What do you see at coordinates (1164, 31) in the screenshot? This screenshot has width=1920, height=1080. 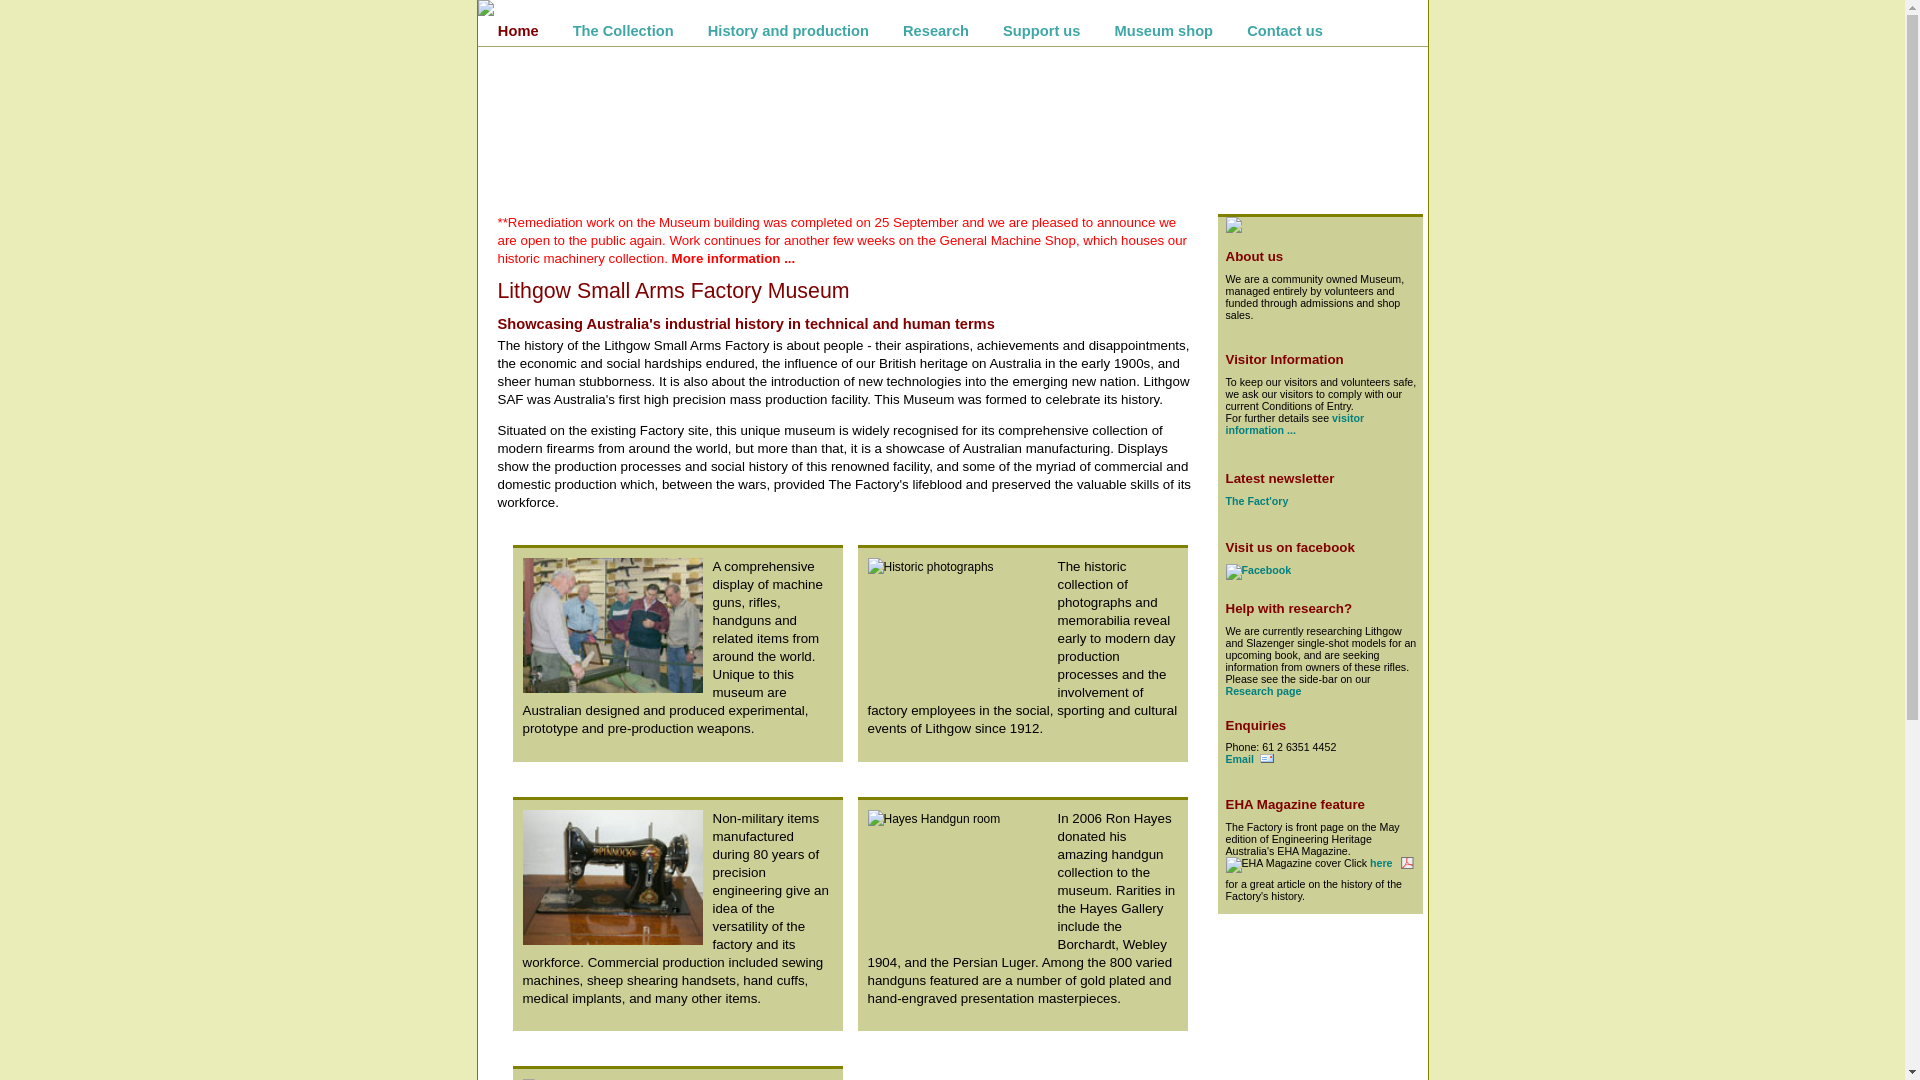 I see `Museum shop` at bounding box center [1164, 31].